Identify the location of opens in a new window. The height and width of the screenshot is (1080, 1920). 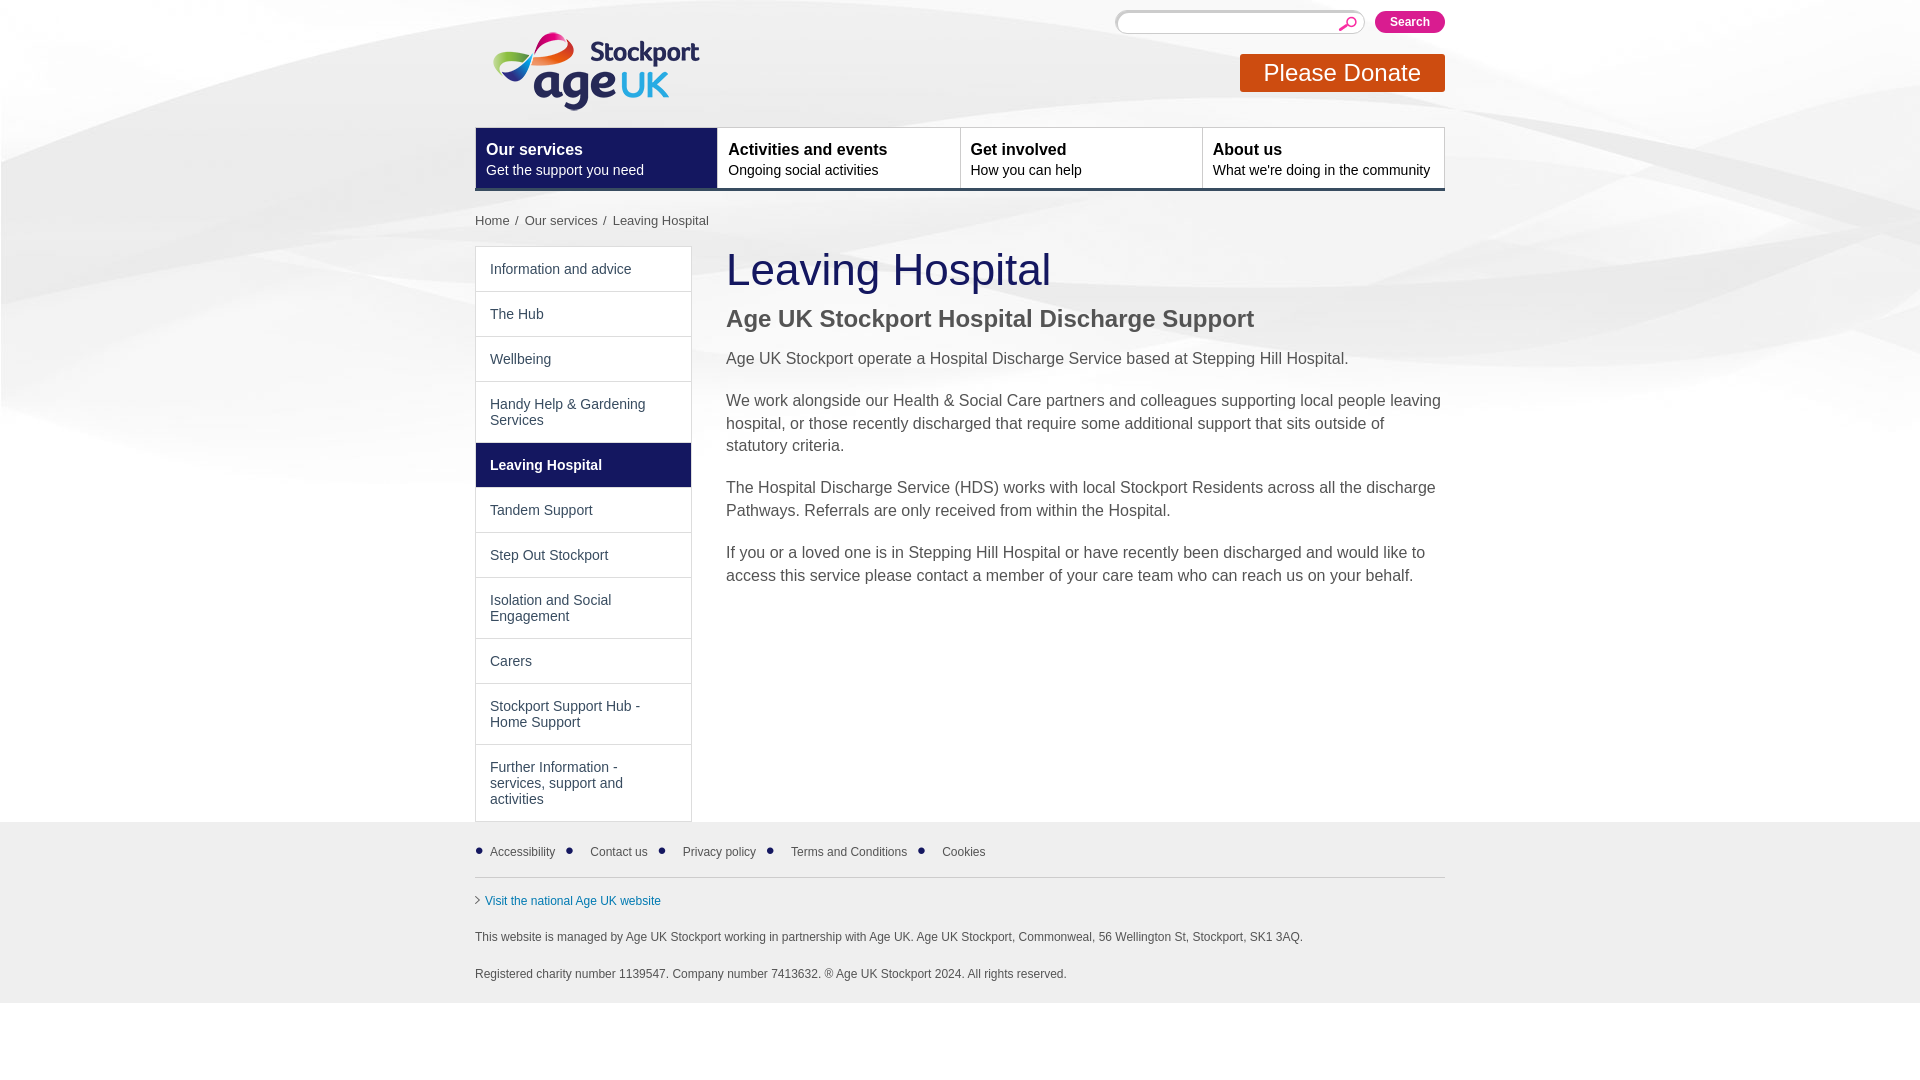
(838, 158).